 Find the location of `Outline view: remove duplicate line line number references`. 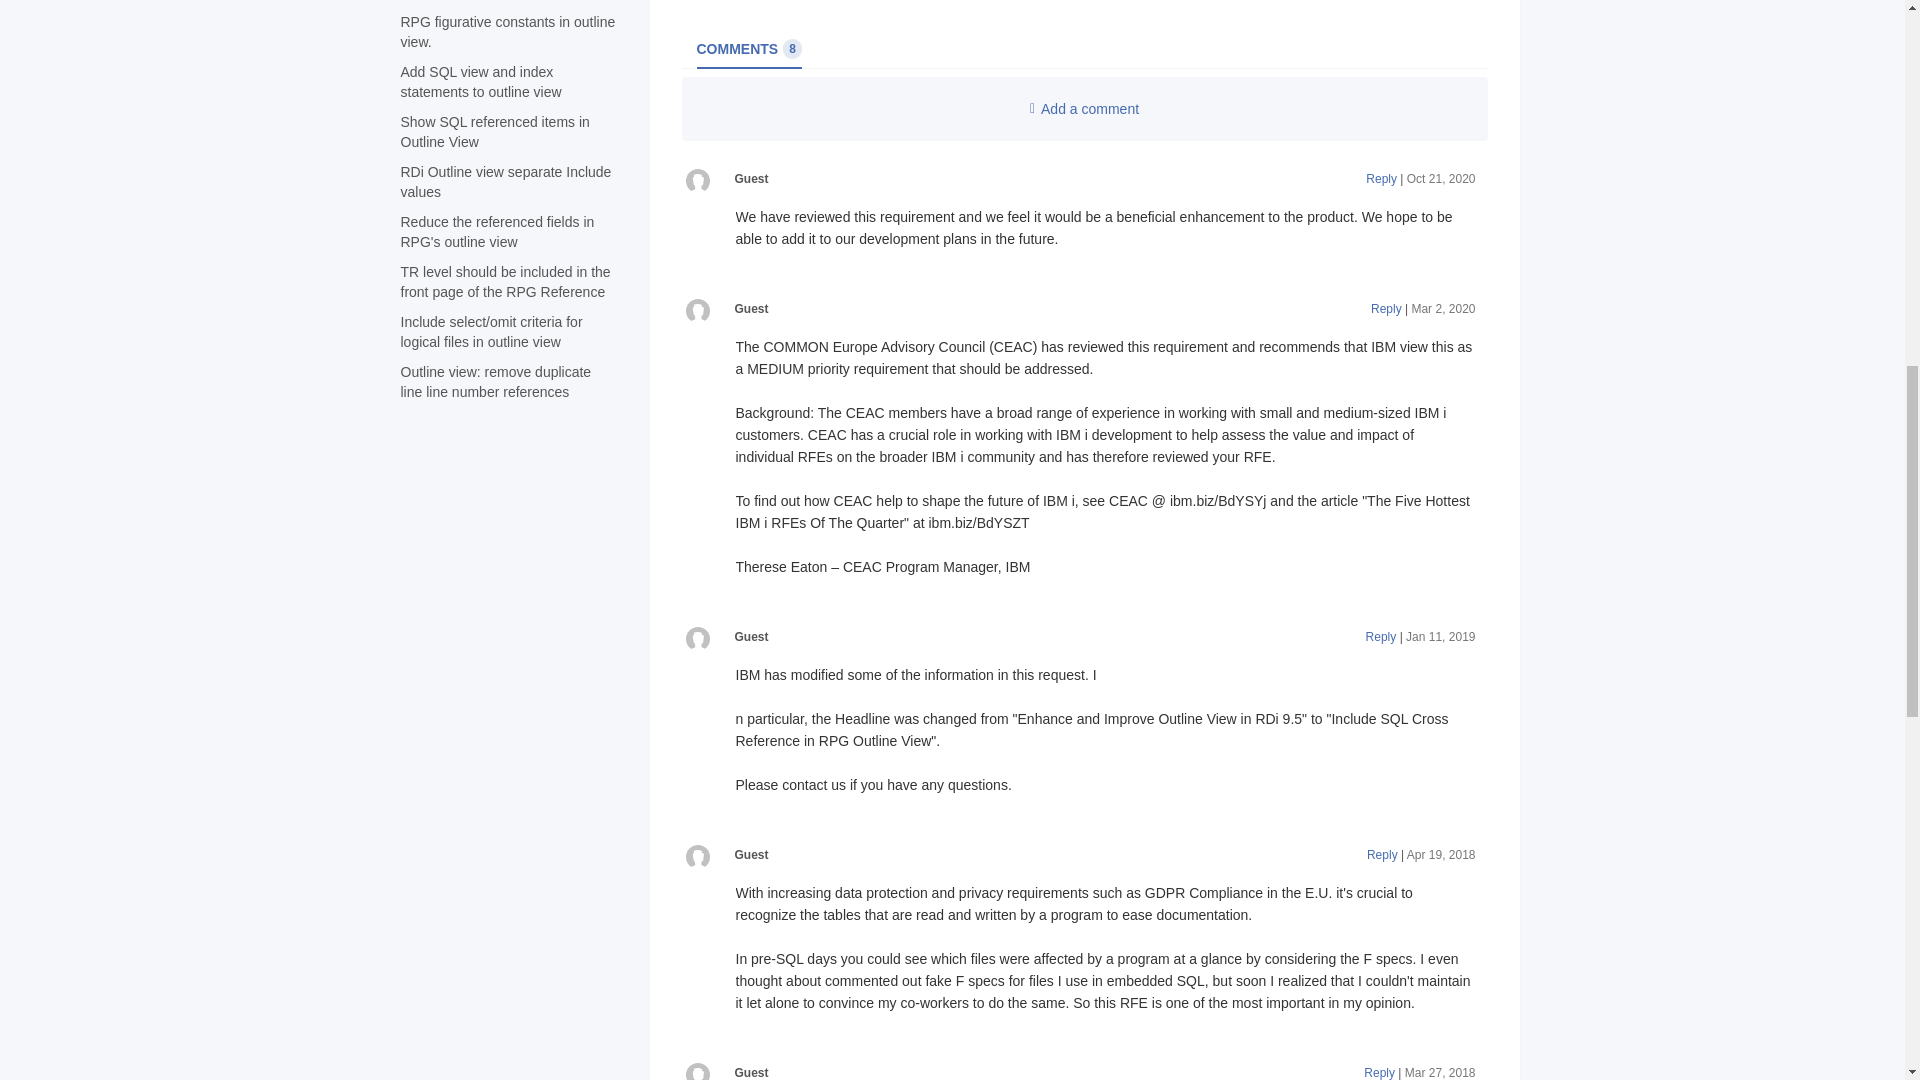

Outline view: remove duplicate line line number references is located at coordinates (506, 32).